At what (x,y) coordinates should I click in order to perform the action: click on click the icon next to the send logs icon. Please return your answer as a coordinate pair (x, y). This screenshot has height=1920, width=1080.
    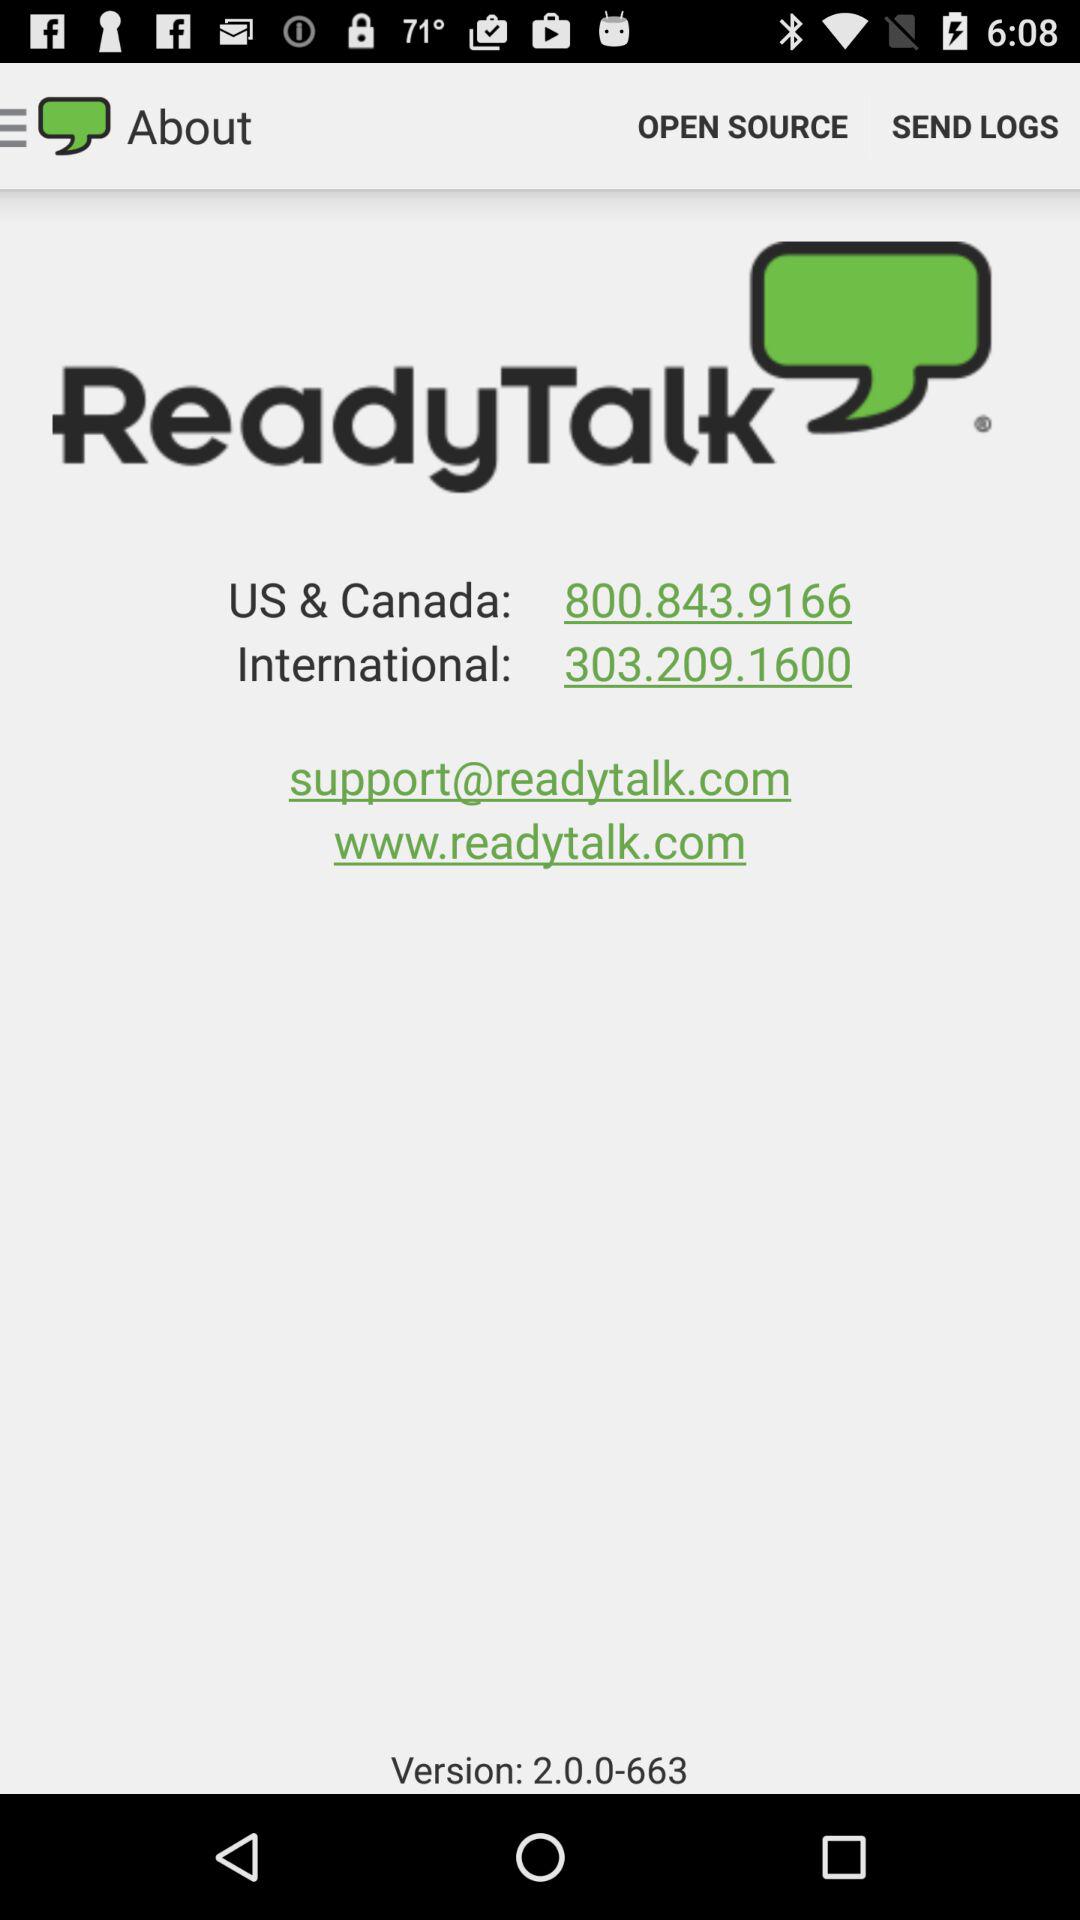
    Looking at the image, I should click on (742, 126).